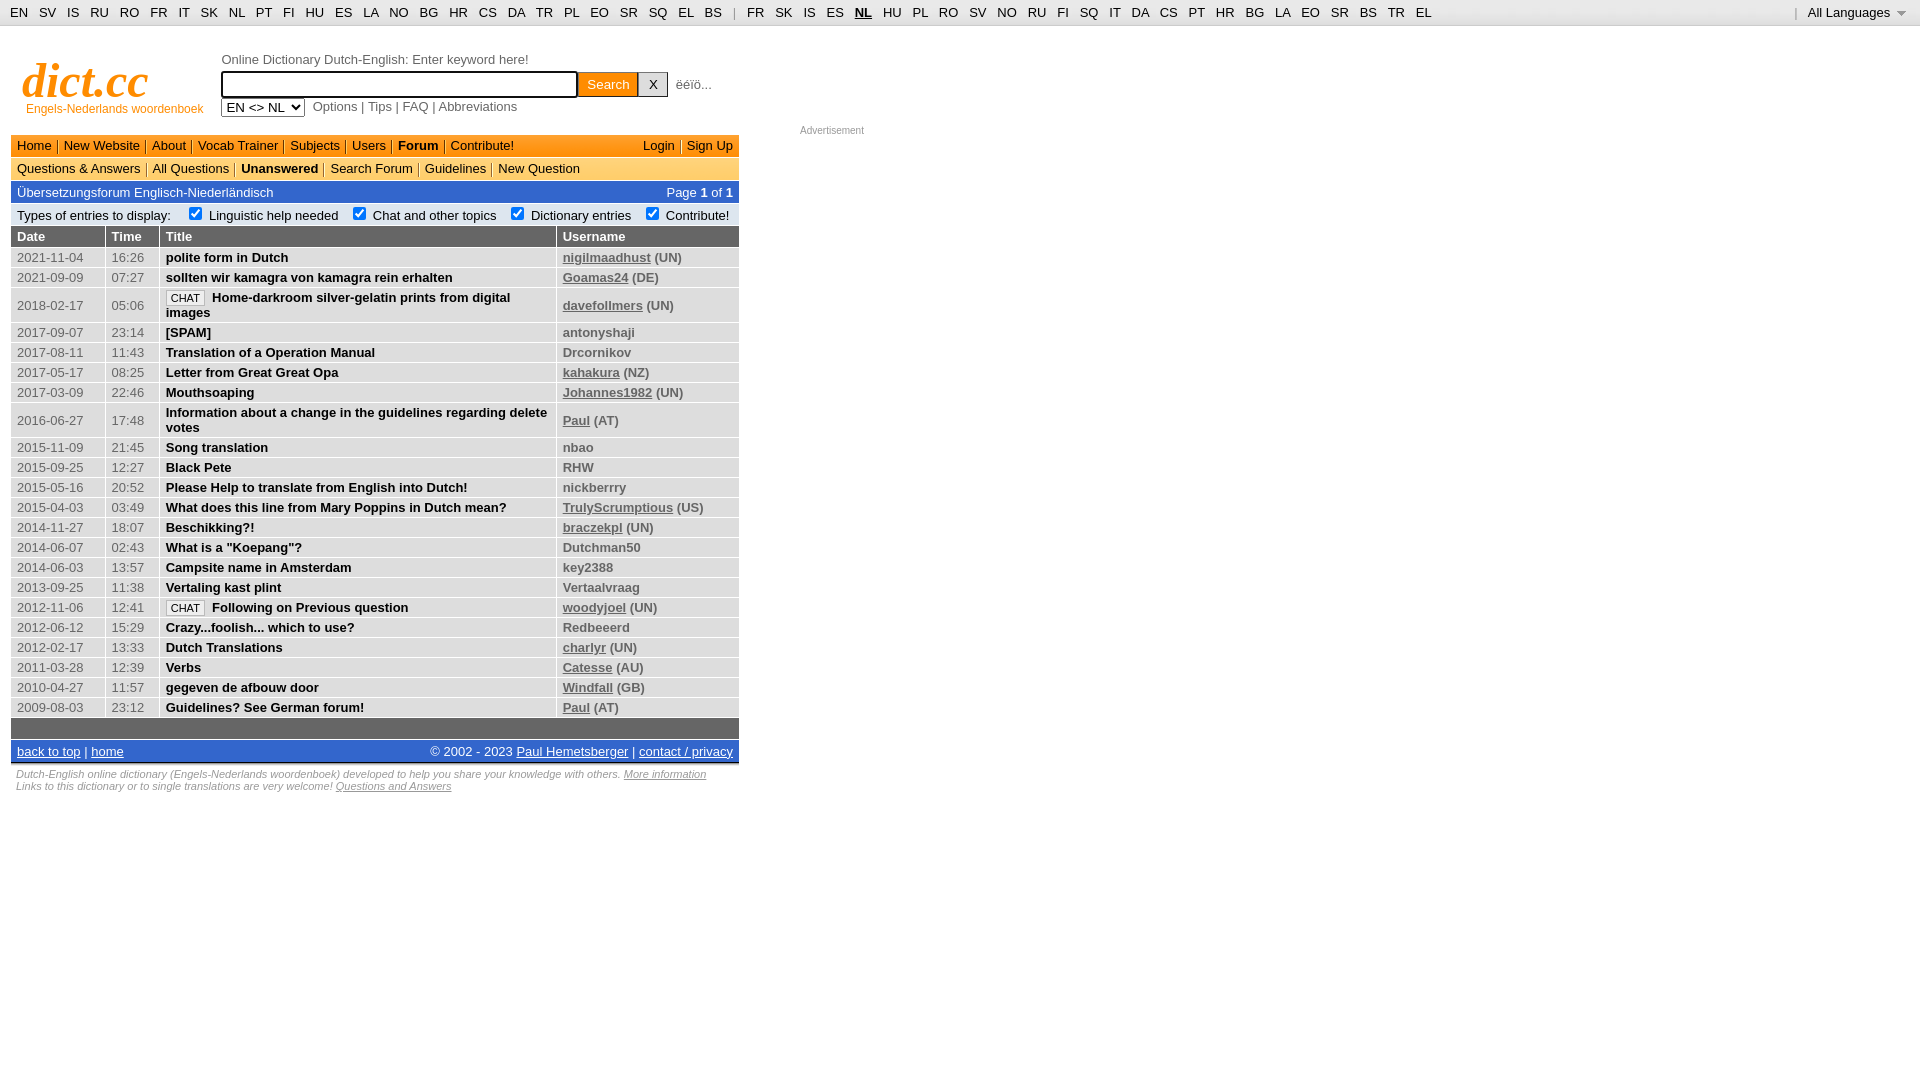 The height and width of the screenshot is (1080, 1920). What do you see at coordinates (1858, 12) in the screenshot?
I see `All Languages ` at bounding box center [1858, 12].